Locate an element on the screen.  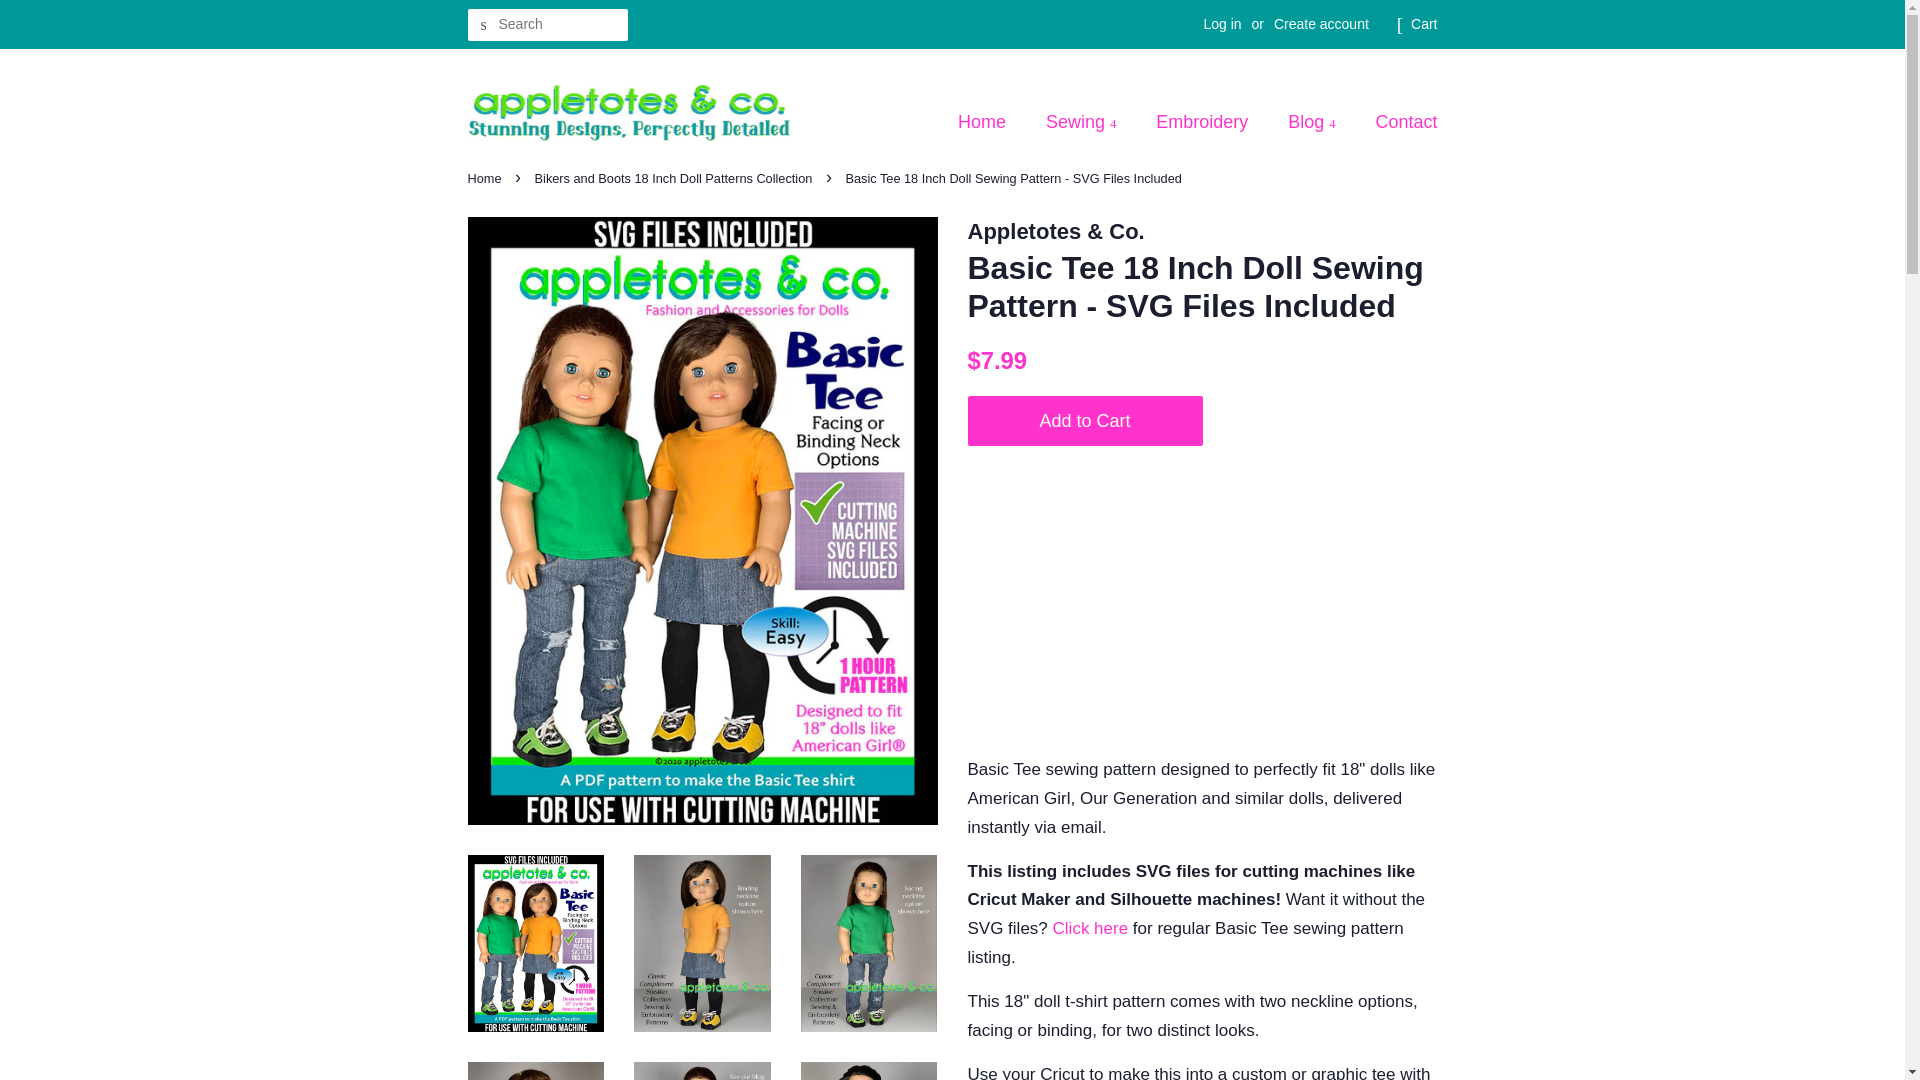
Log in is located at coordinates (1222, 24).